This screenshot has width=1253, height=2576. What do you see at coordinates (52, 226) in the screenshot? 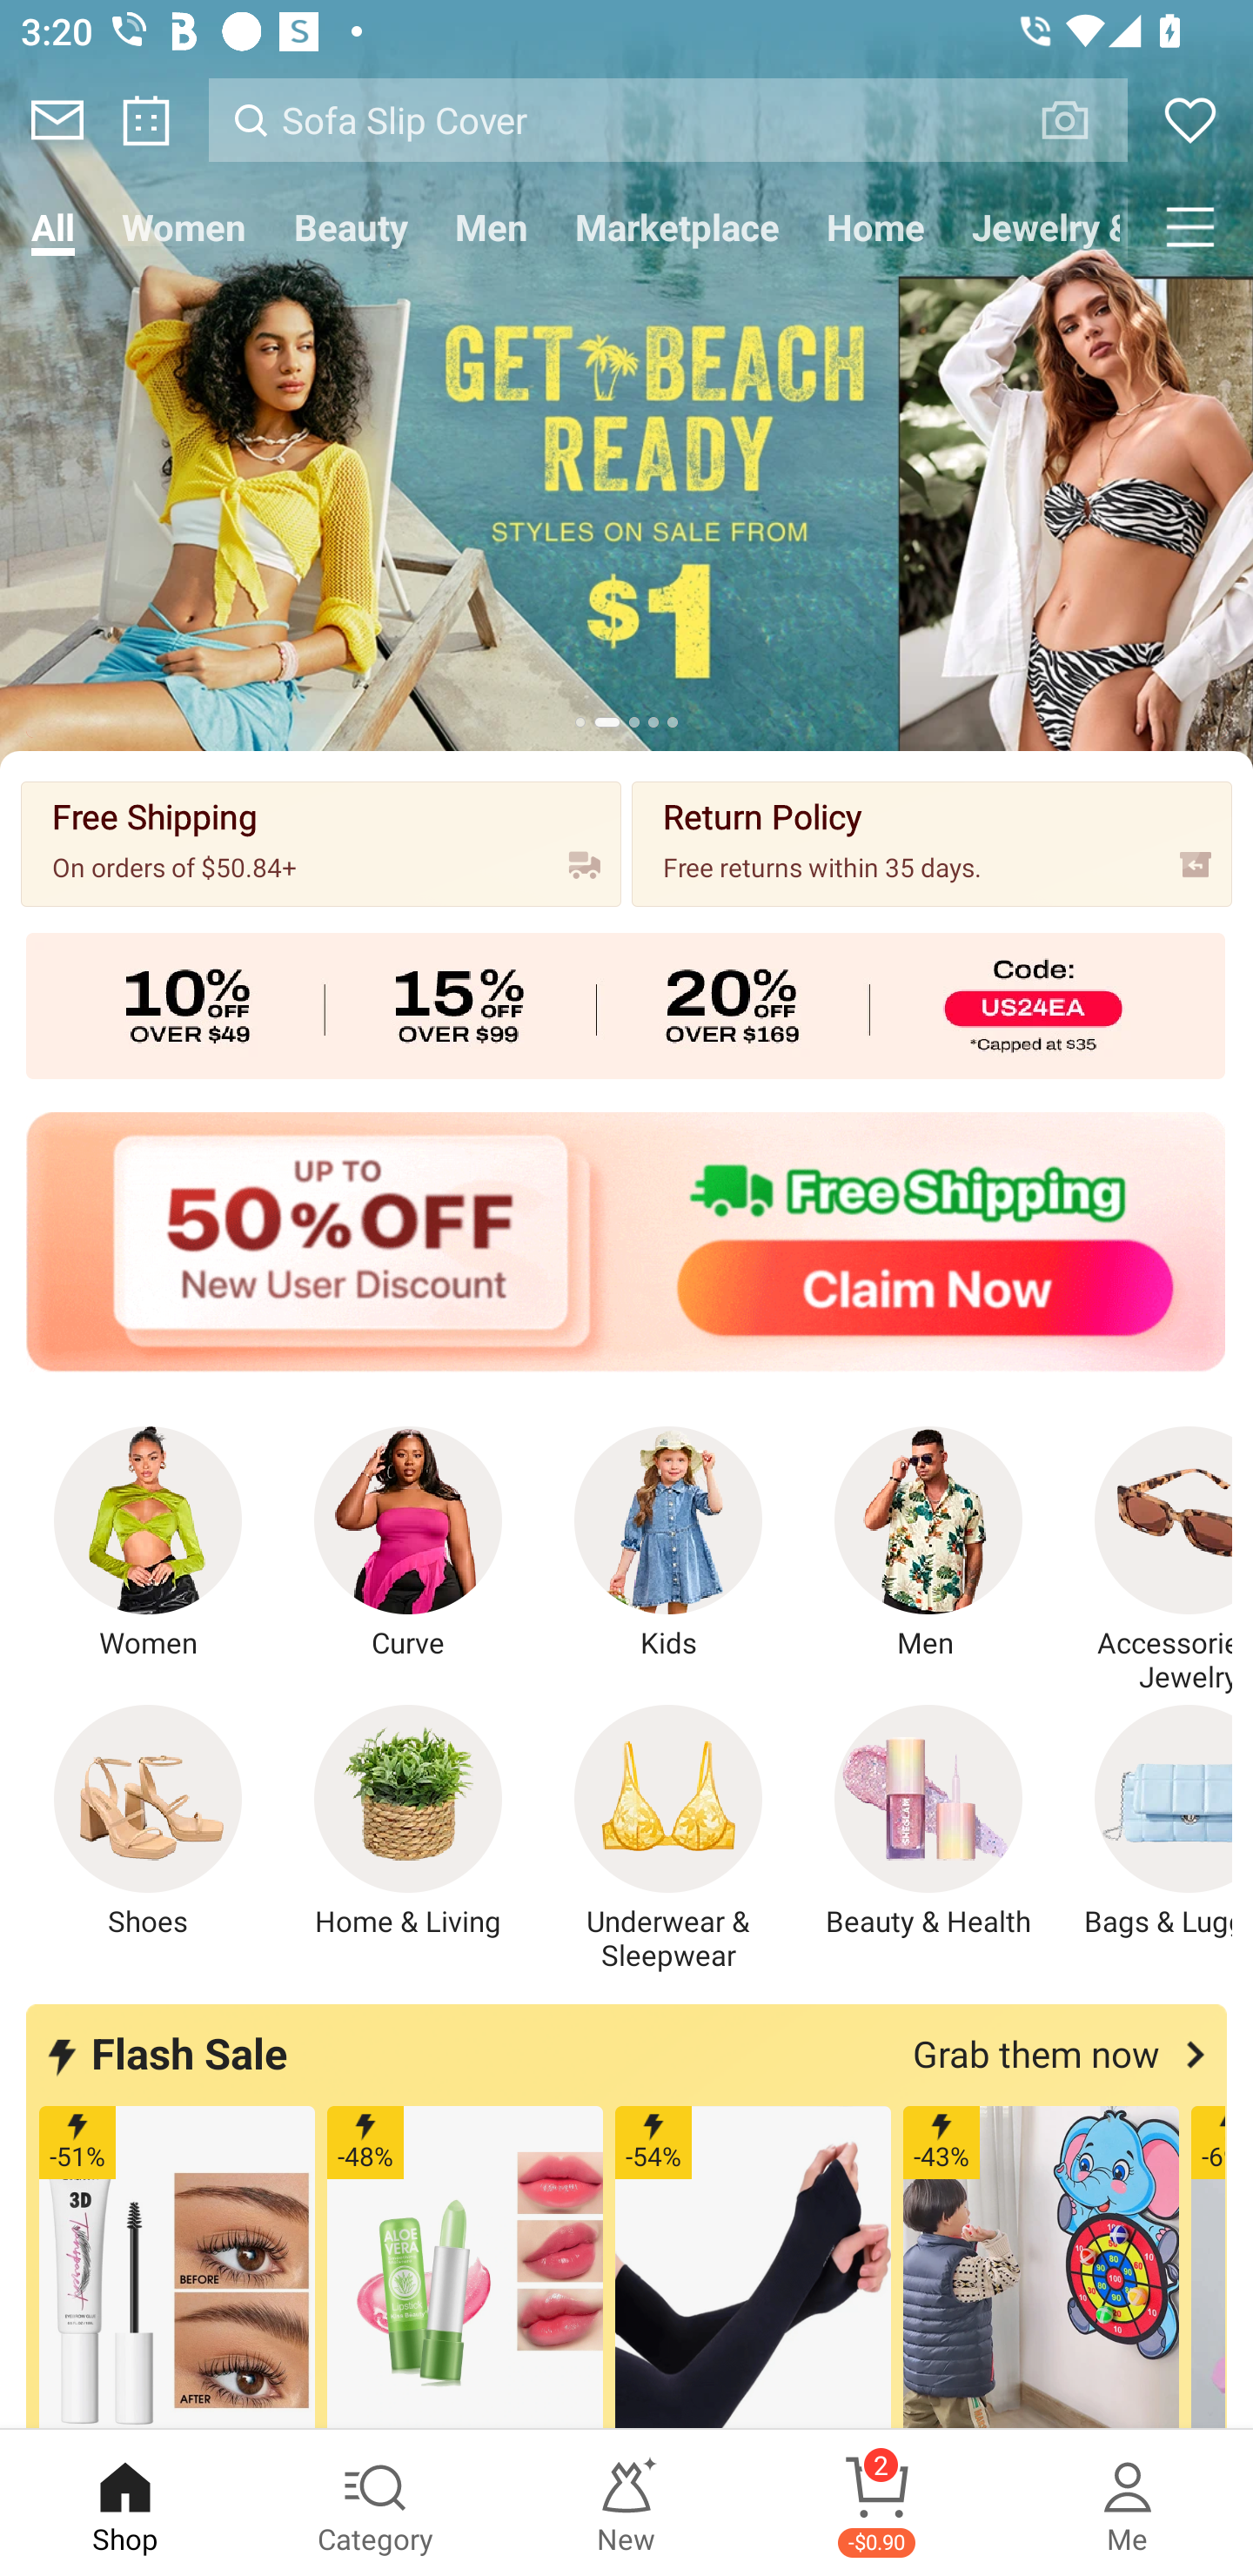
I see `All` at bounding box center [52, 226].